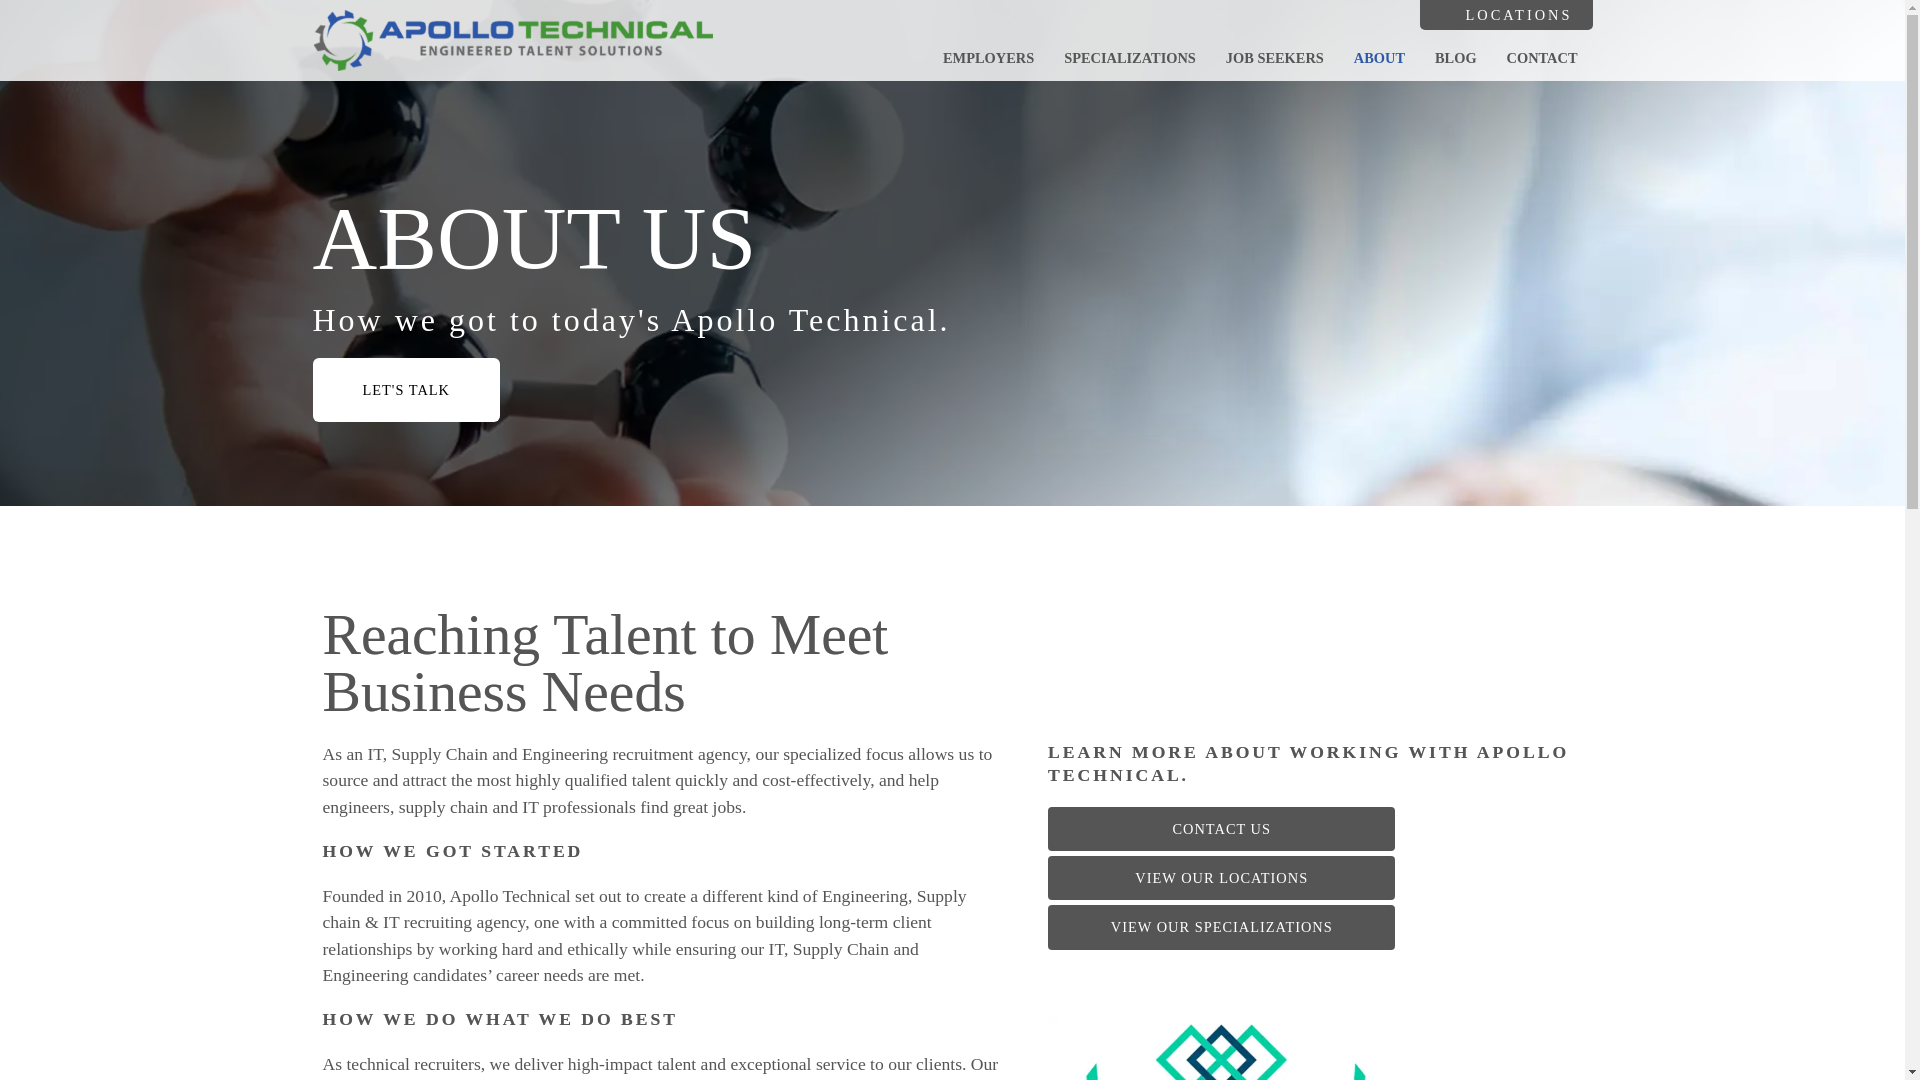 The image size is (1920, 1080). I want to click on BLOG, so click(1456, 57).